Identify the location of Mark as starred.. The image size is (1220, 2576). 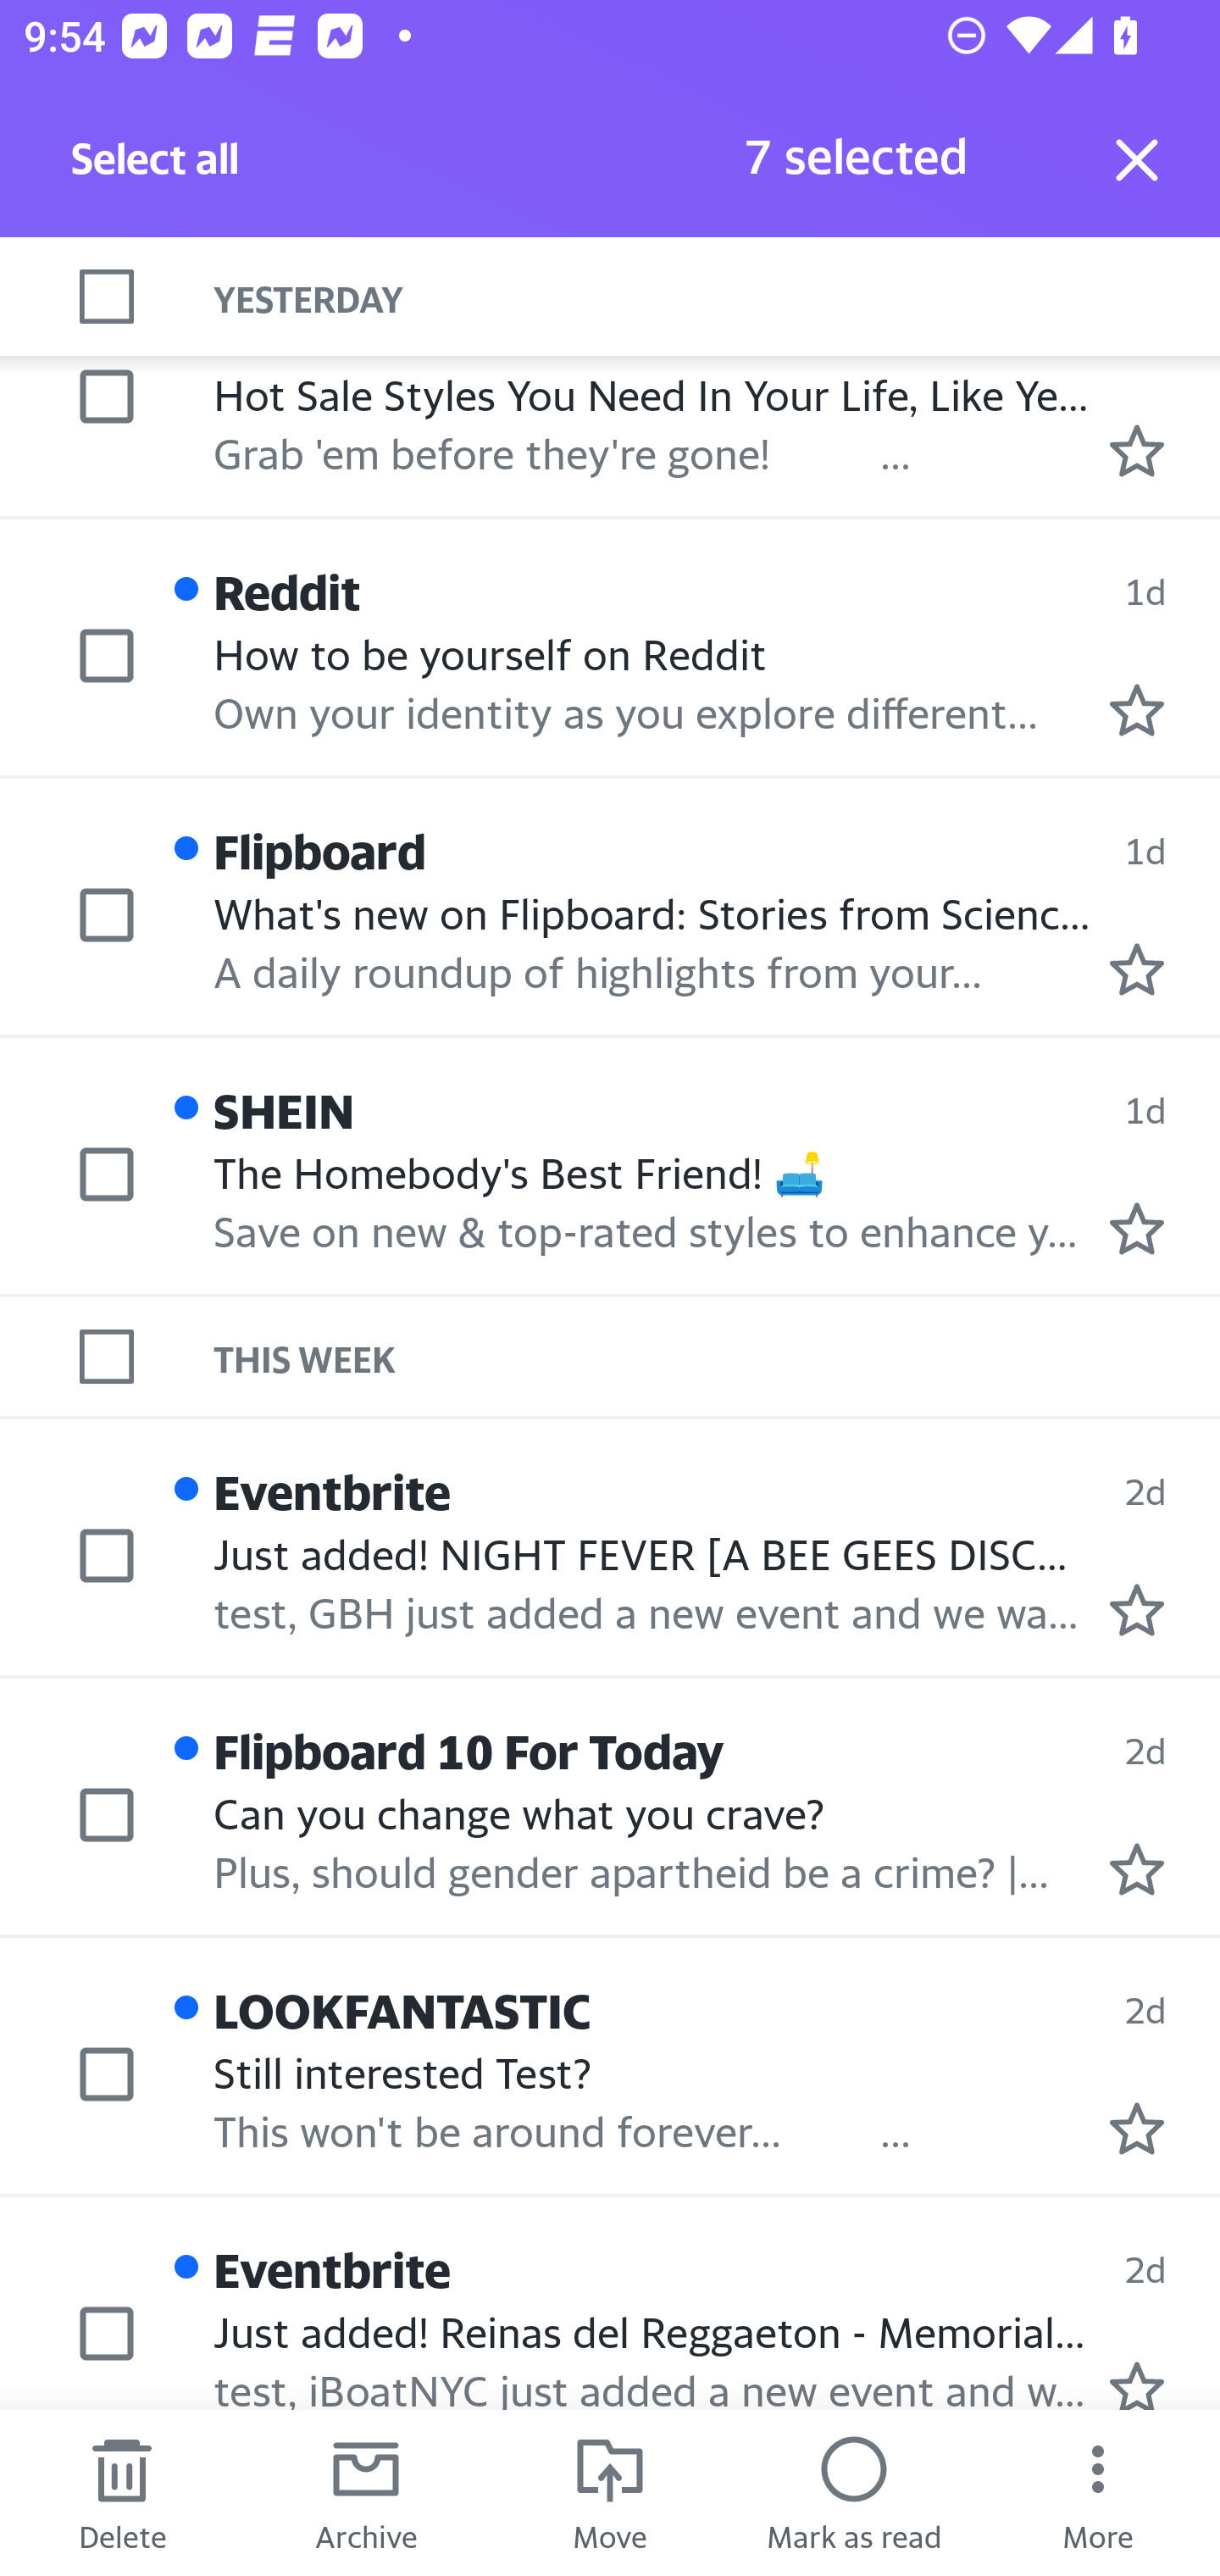
(1137, 2129).